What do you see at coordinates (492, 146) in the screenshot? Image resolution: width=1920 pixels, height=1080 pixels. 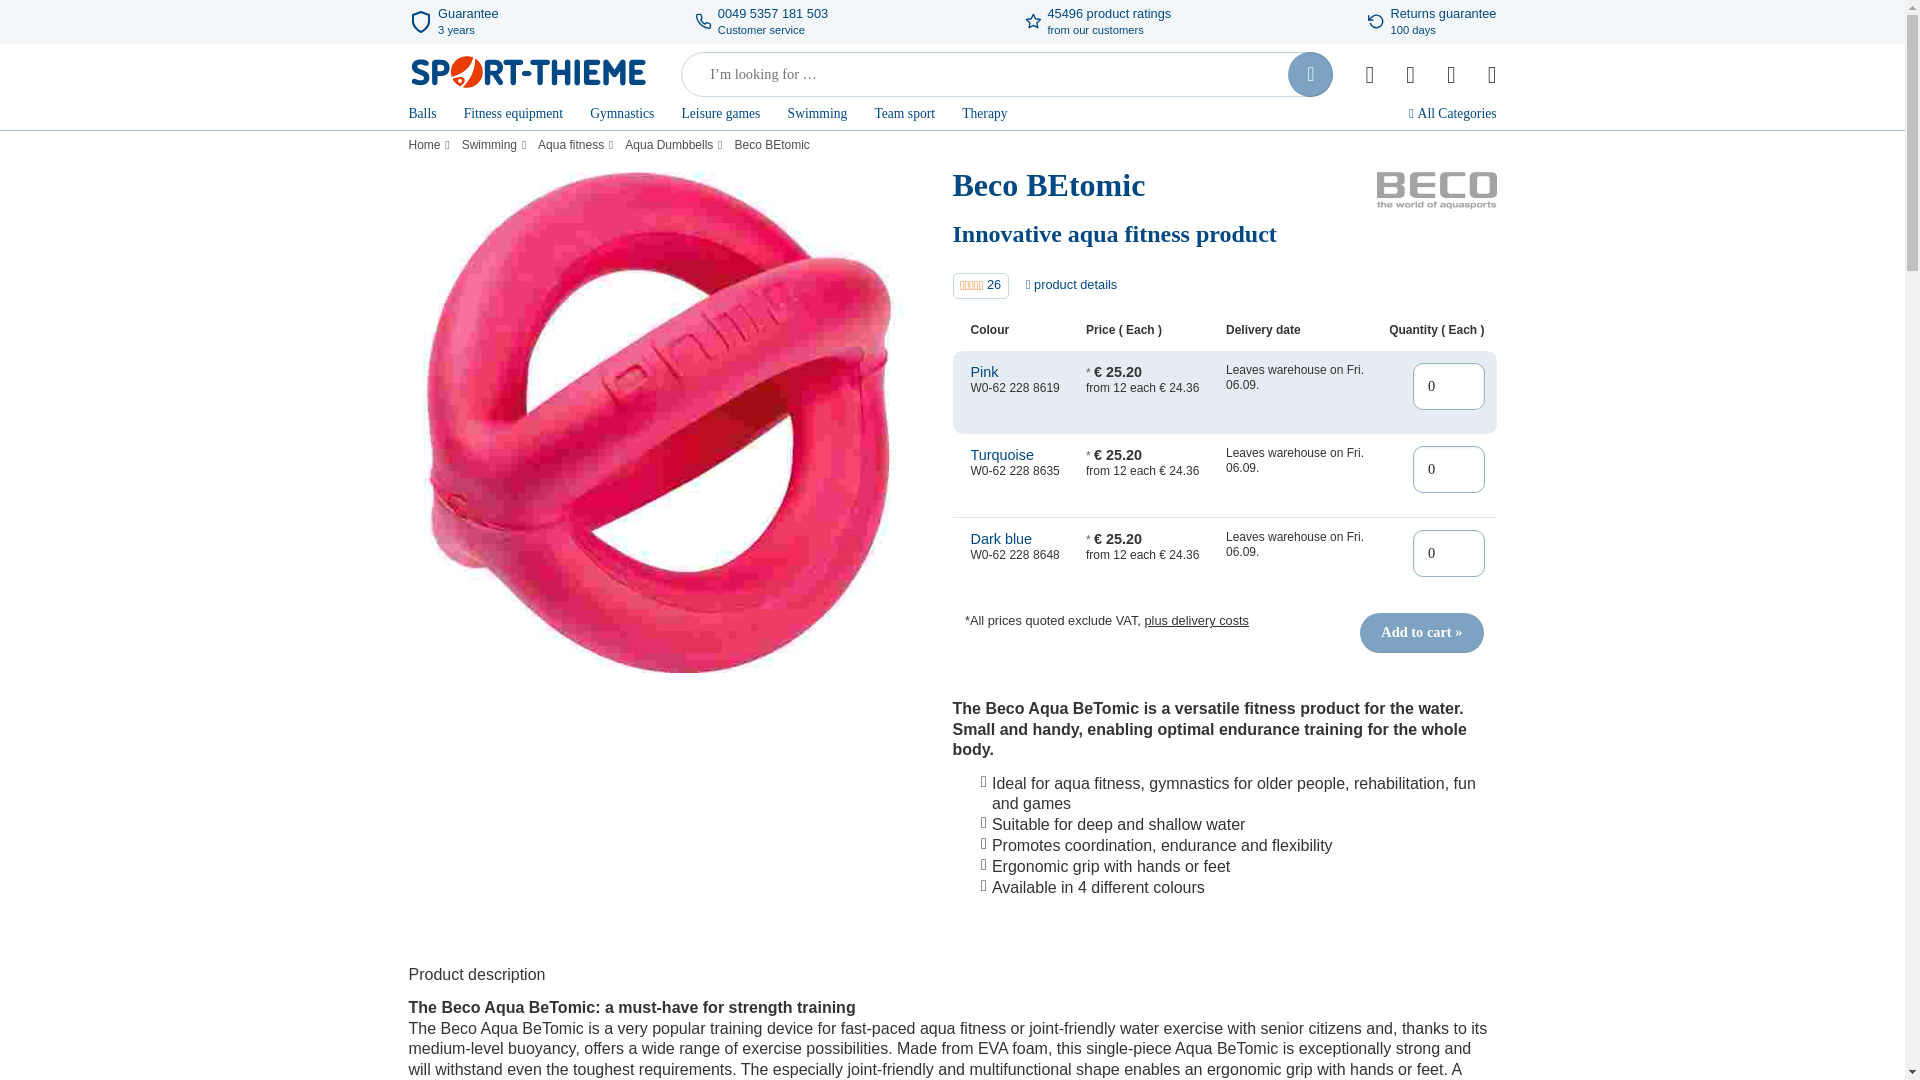 I see `Swimming` at bounding box center [492, 146].